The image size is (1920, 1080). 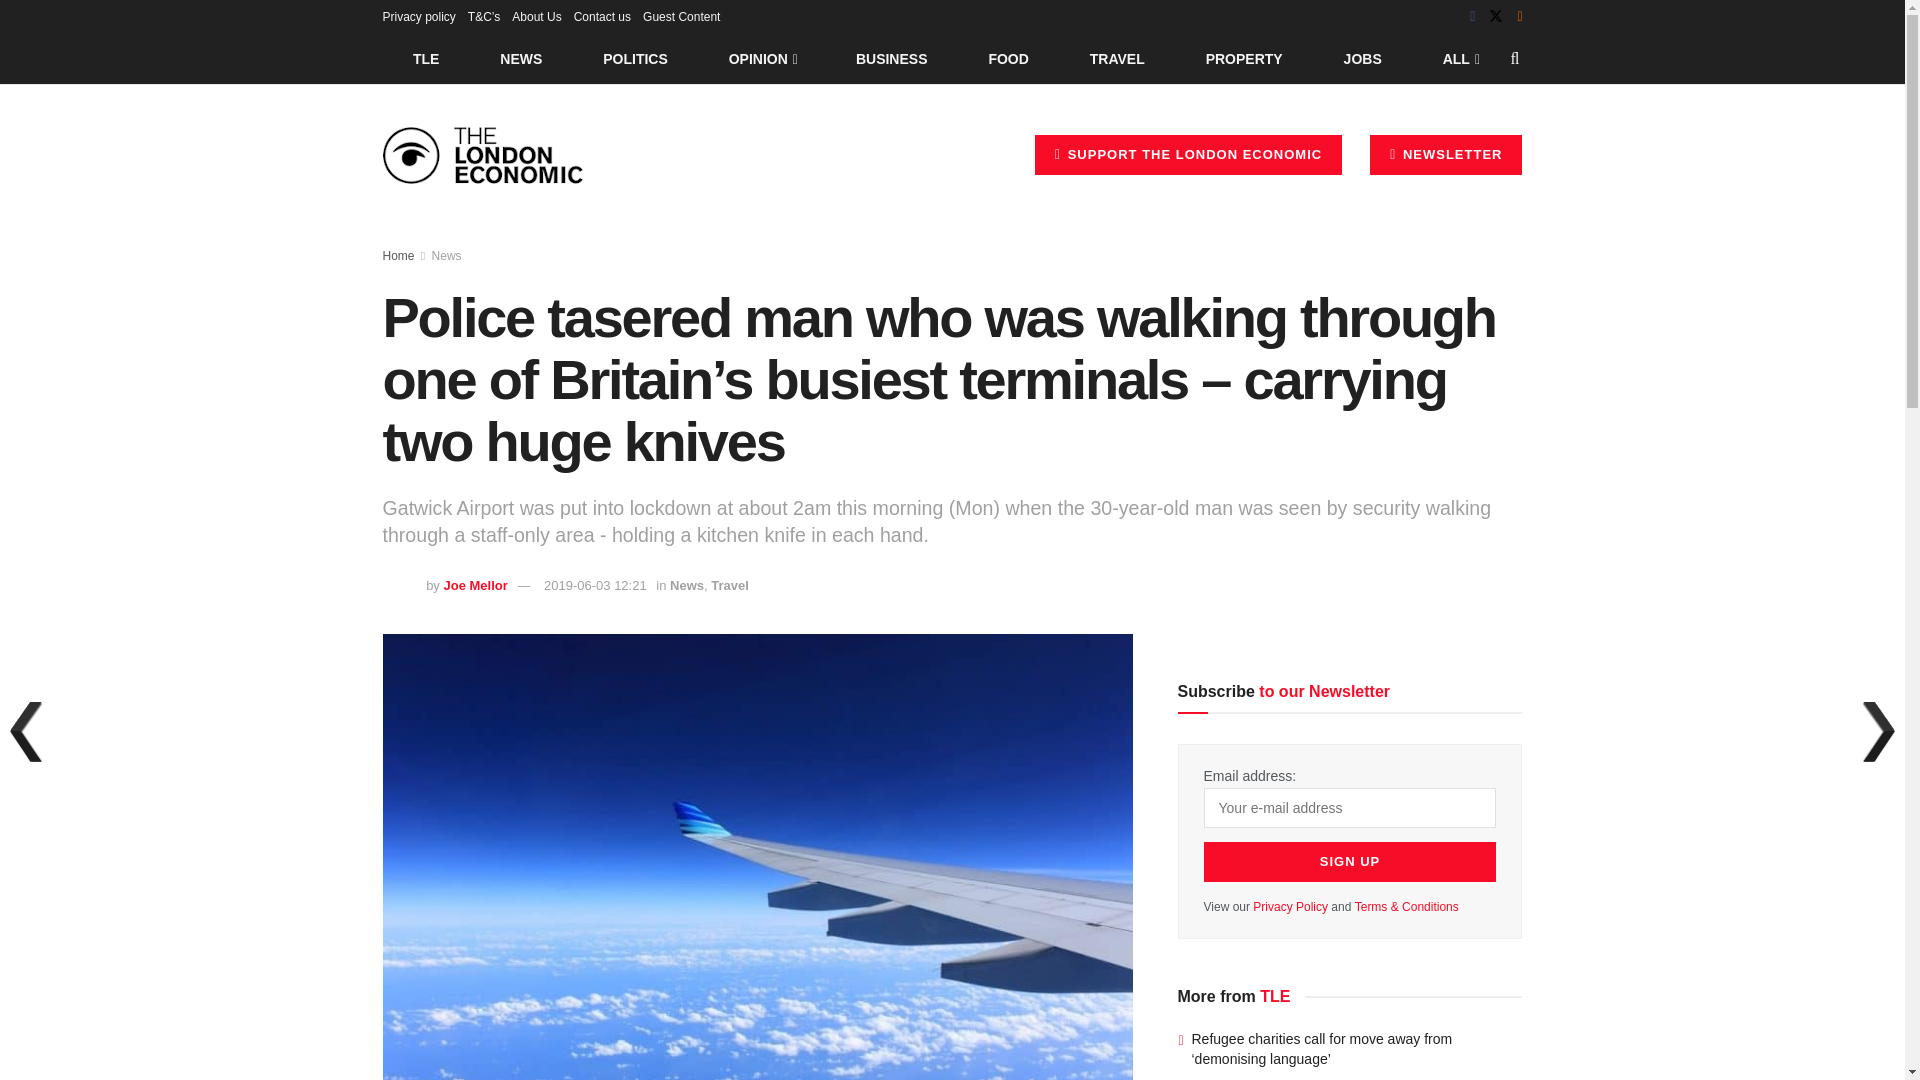 What do you see at coordinates (1008, 58) in the screenshot?
I see `FOOD` at bounding box center [1008, 58].